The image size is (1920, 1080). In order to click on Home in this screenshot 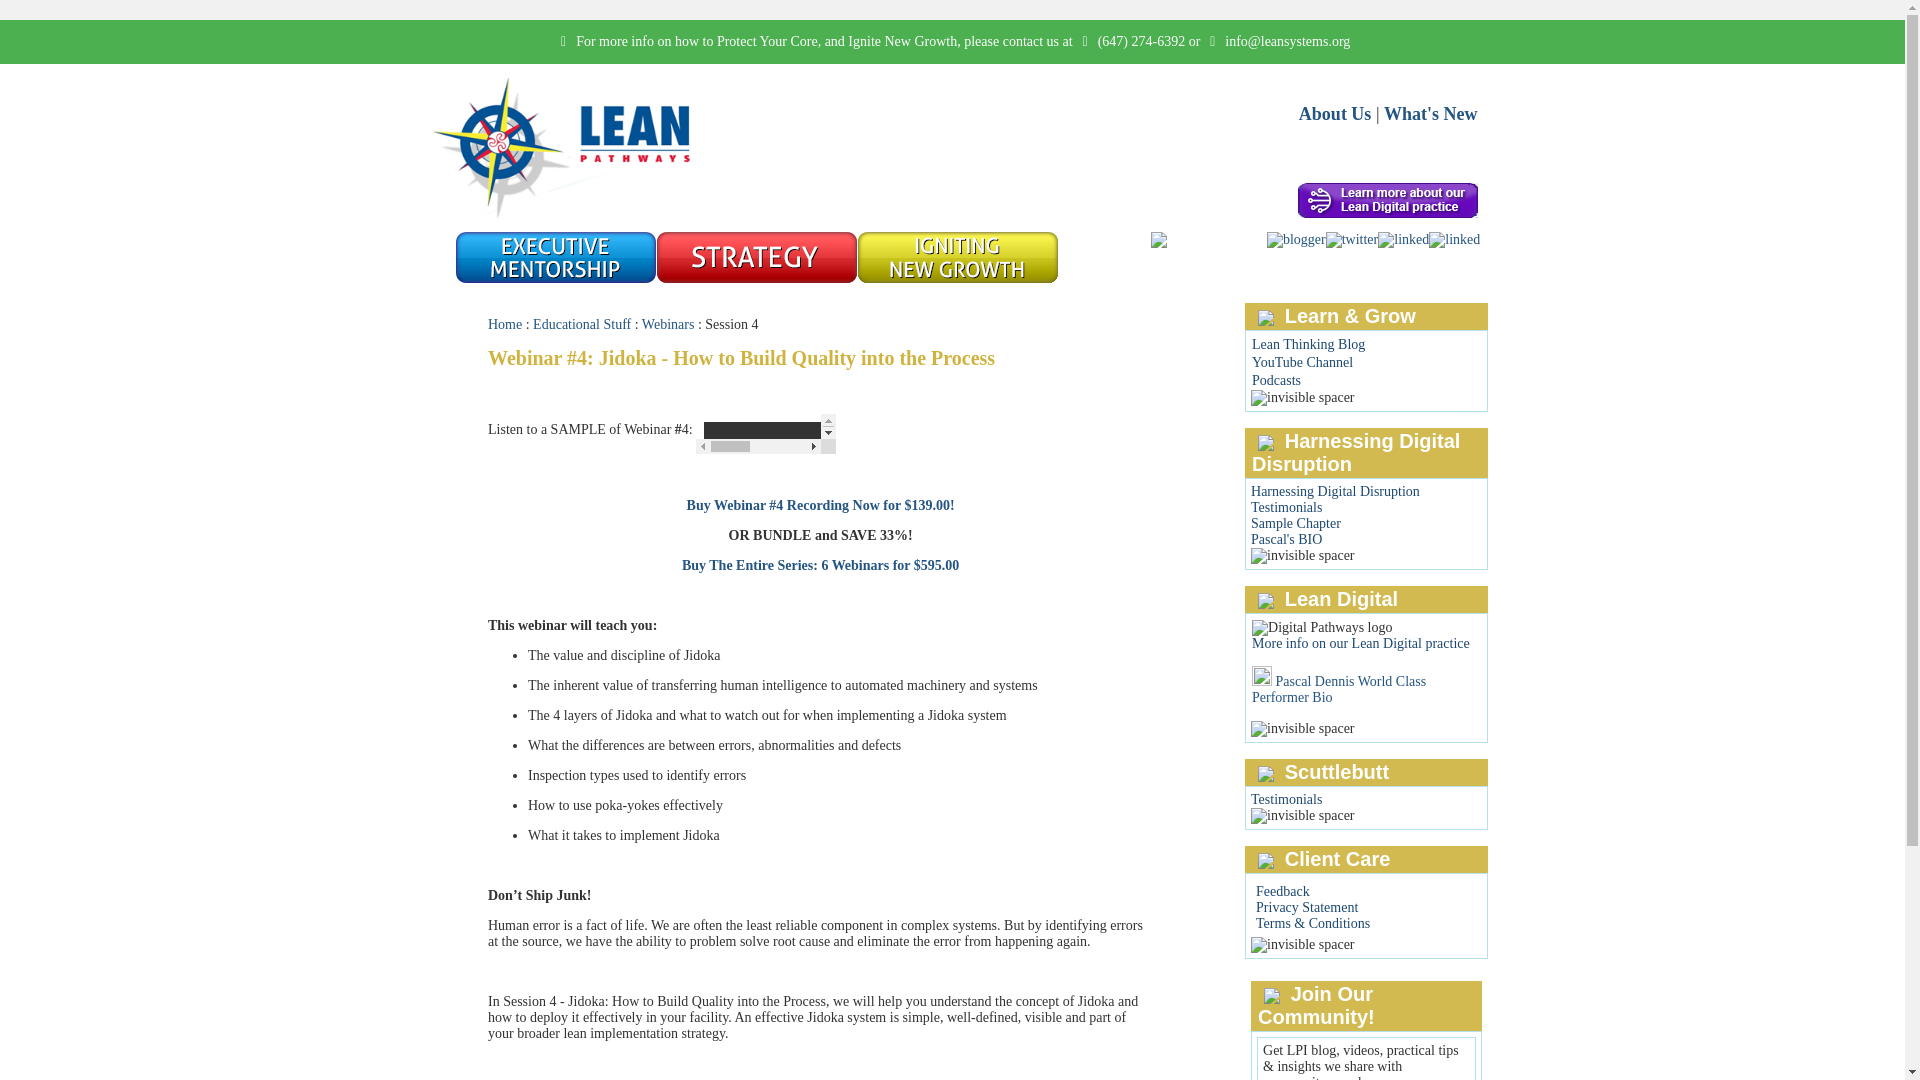, I will do `click(504, 324)`.